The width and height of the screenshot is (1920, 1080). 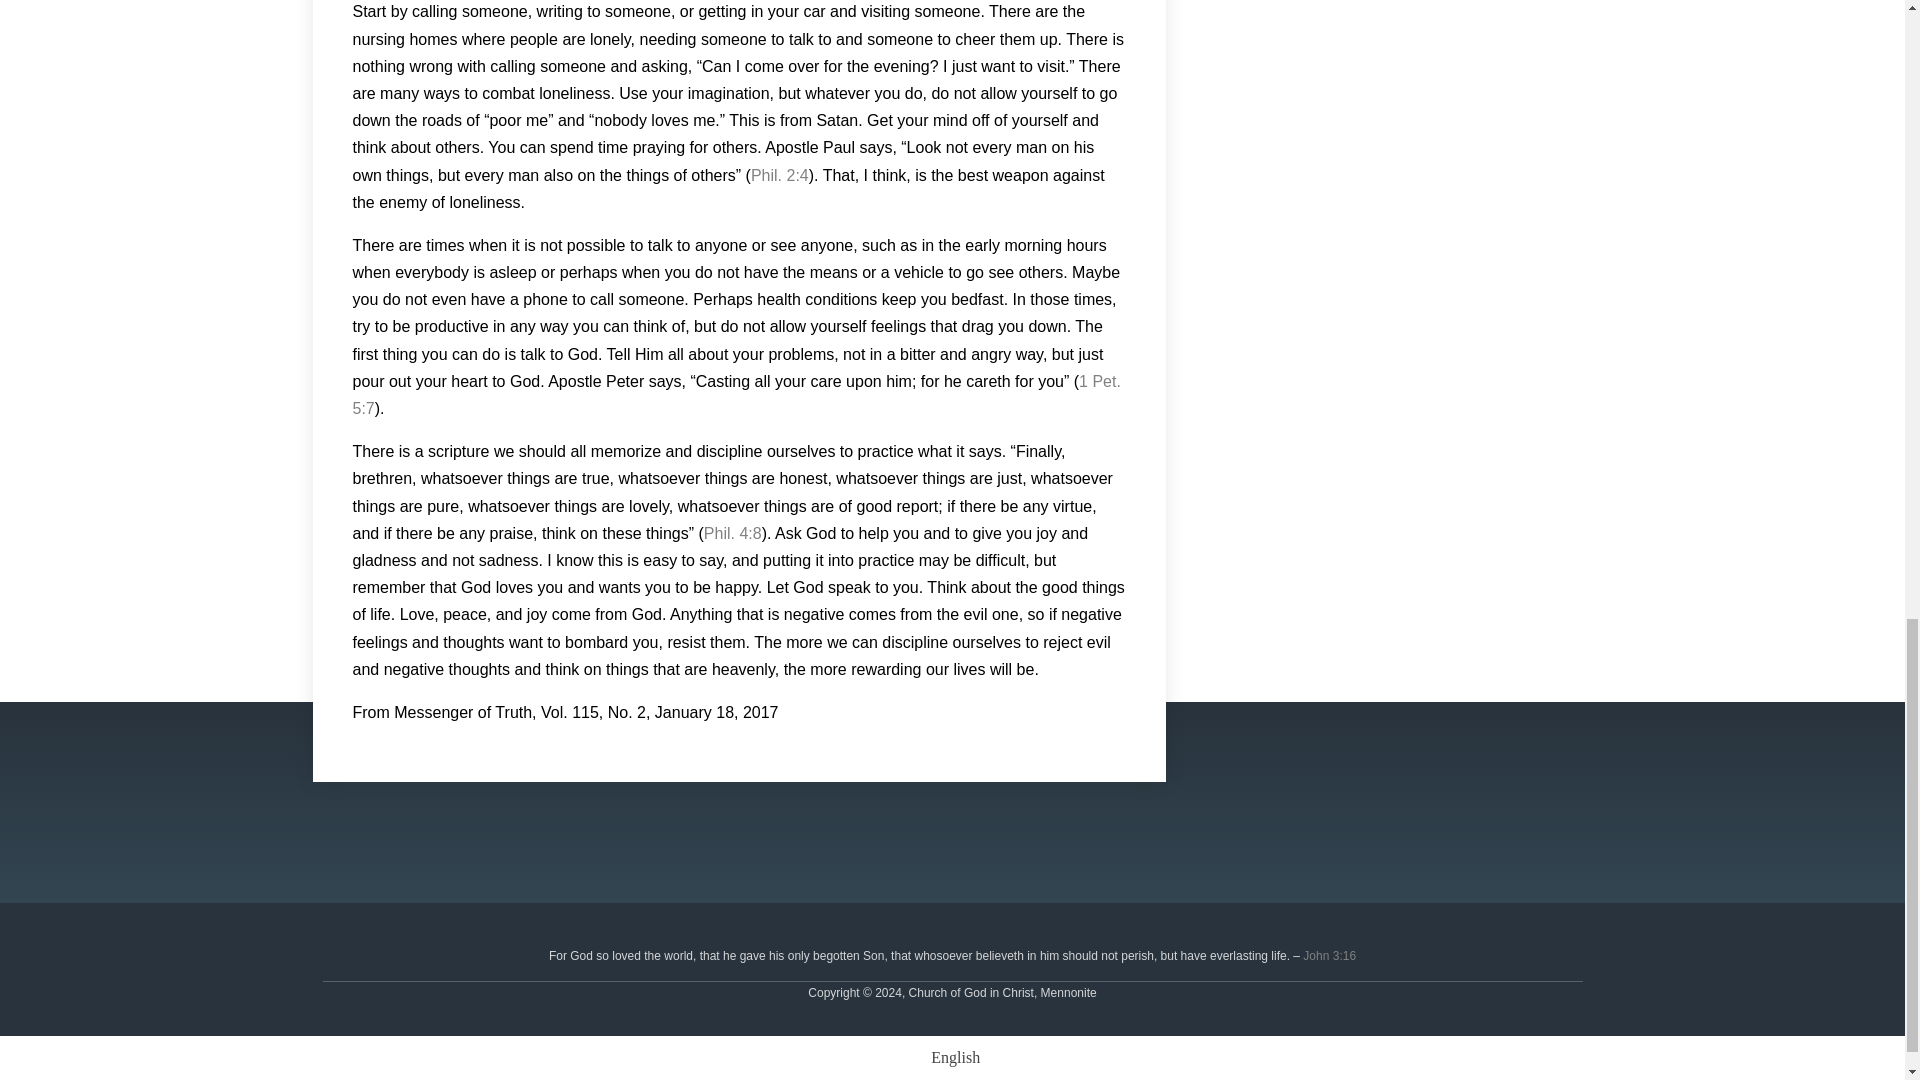 I want to click on COGICM KJV, so click(x=1329, y=956).